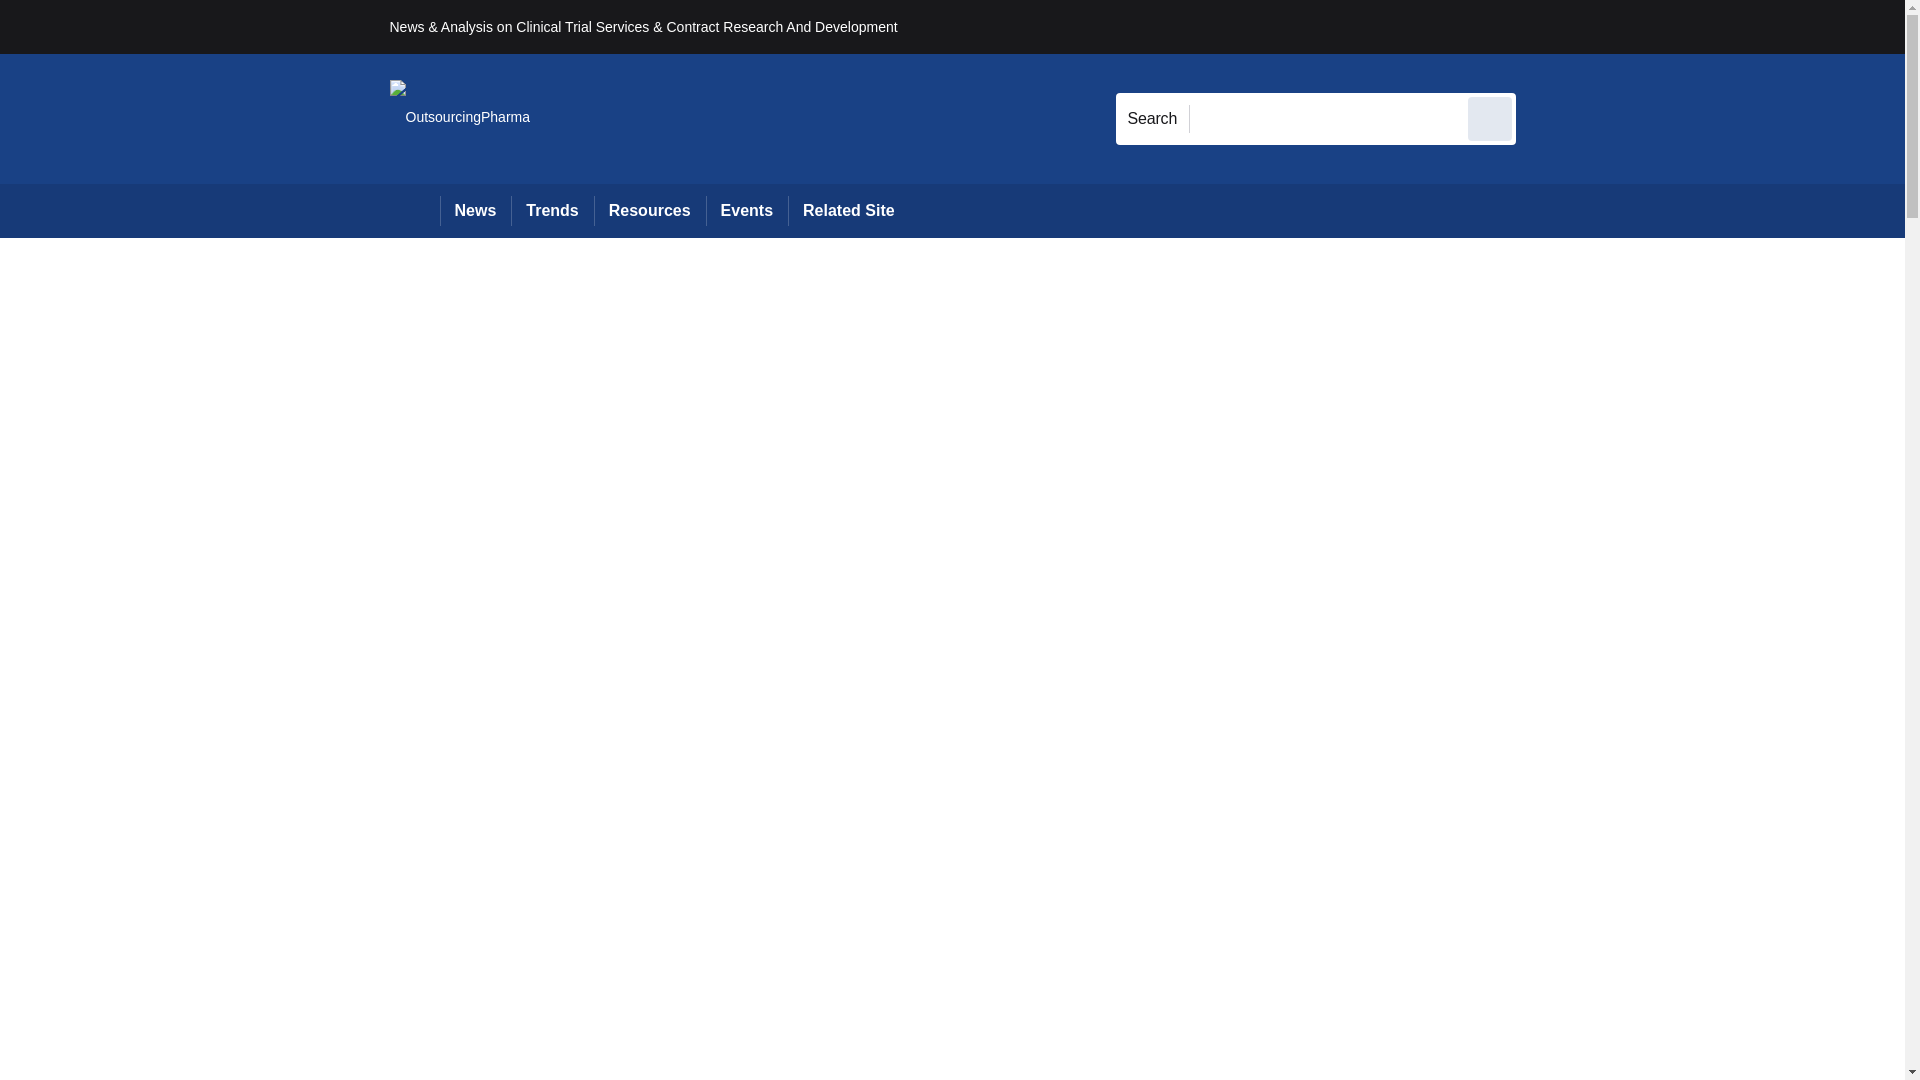 Image resolution: width=1920 pixels, height=1080 pixels. What do you see at coordinates (1658, 26) in the screenshot?
I see `My account` at bounding box center [1658, 26].